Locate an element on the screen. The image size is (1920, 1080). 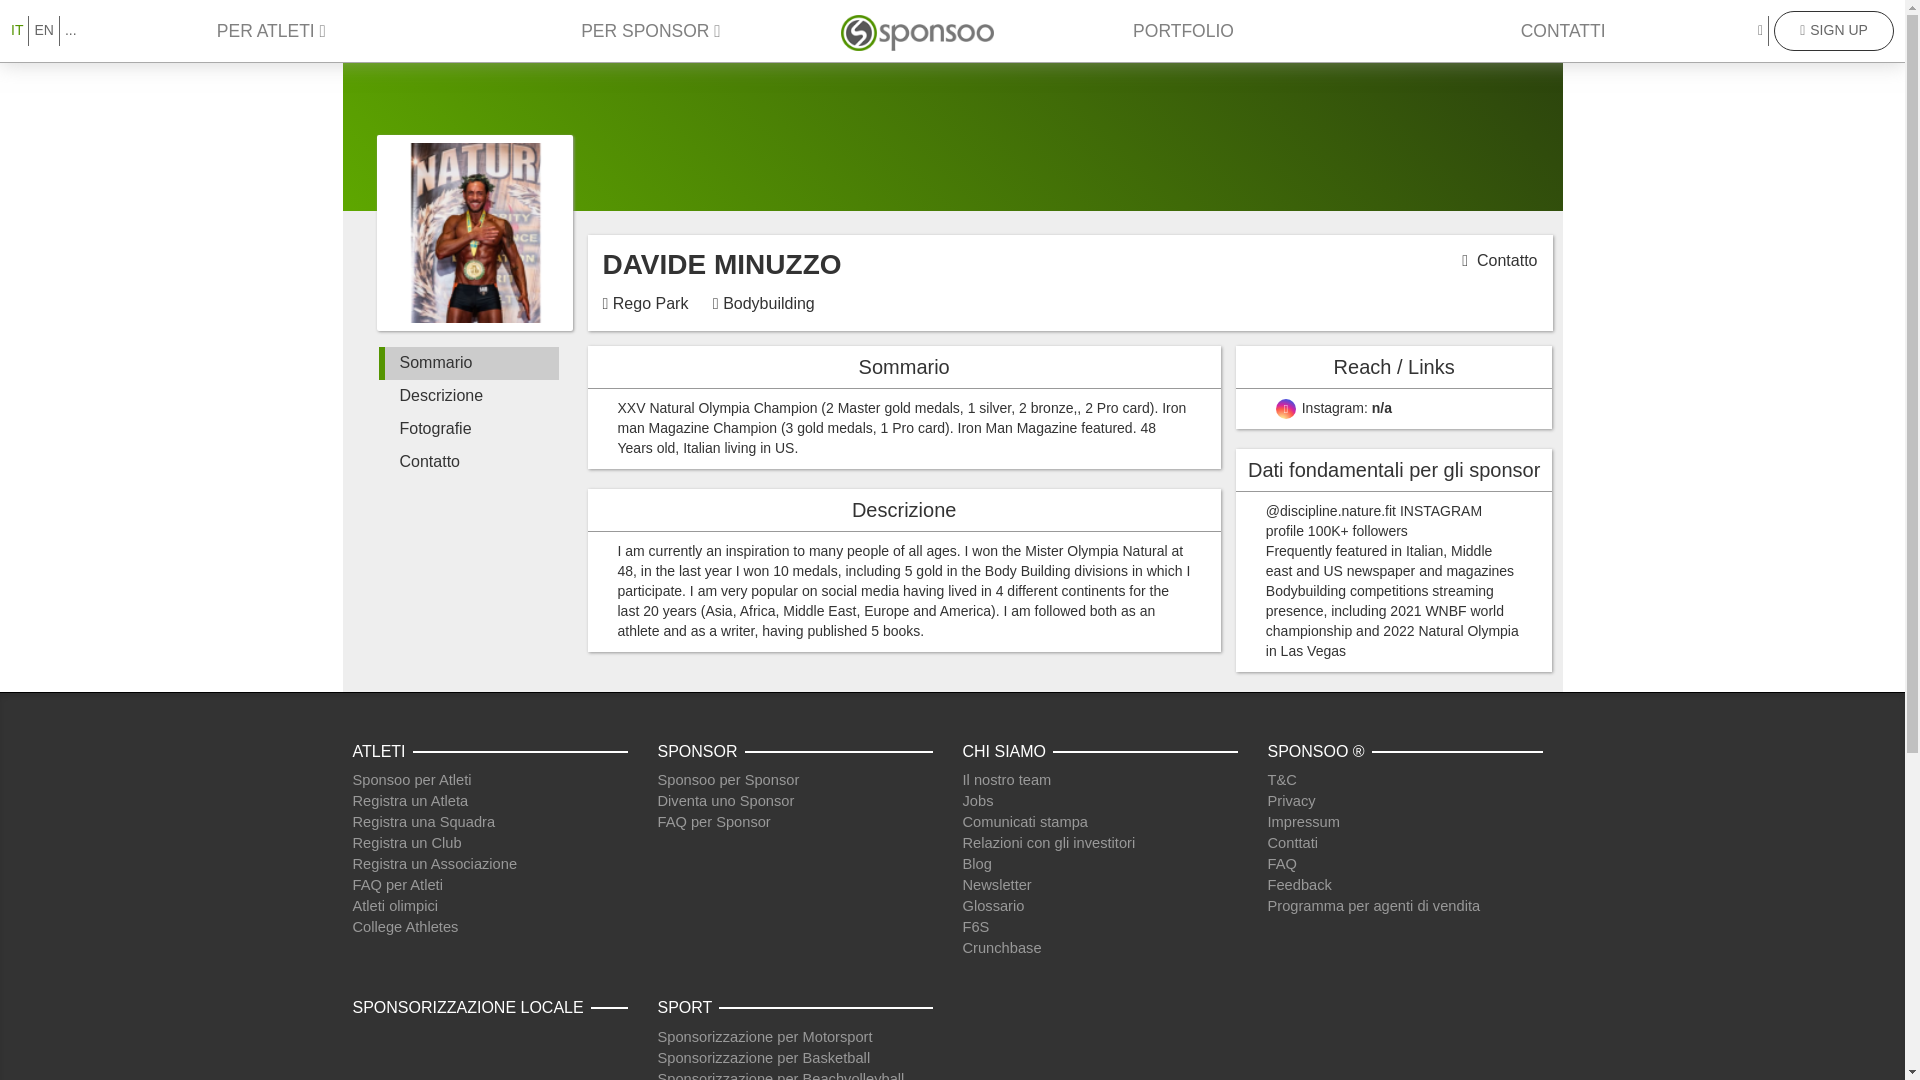
FAQ per Atleti is located at coordinates (396, 884).